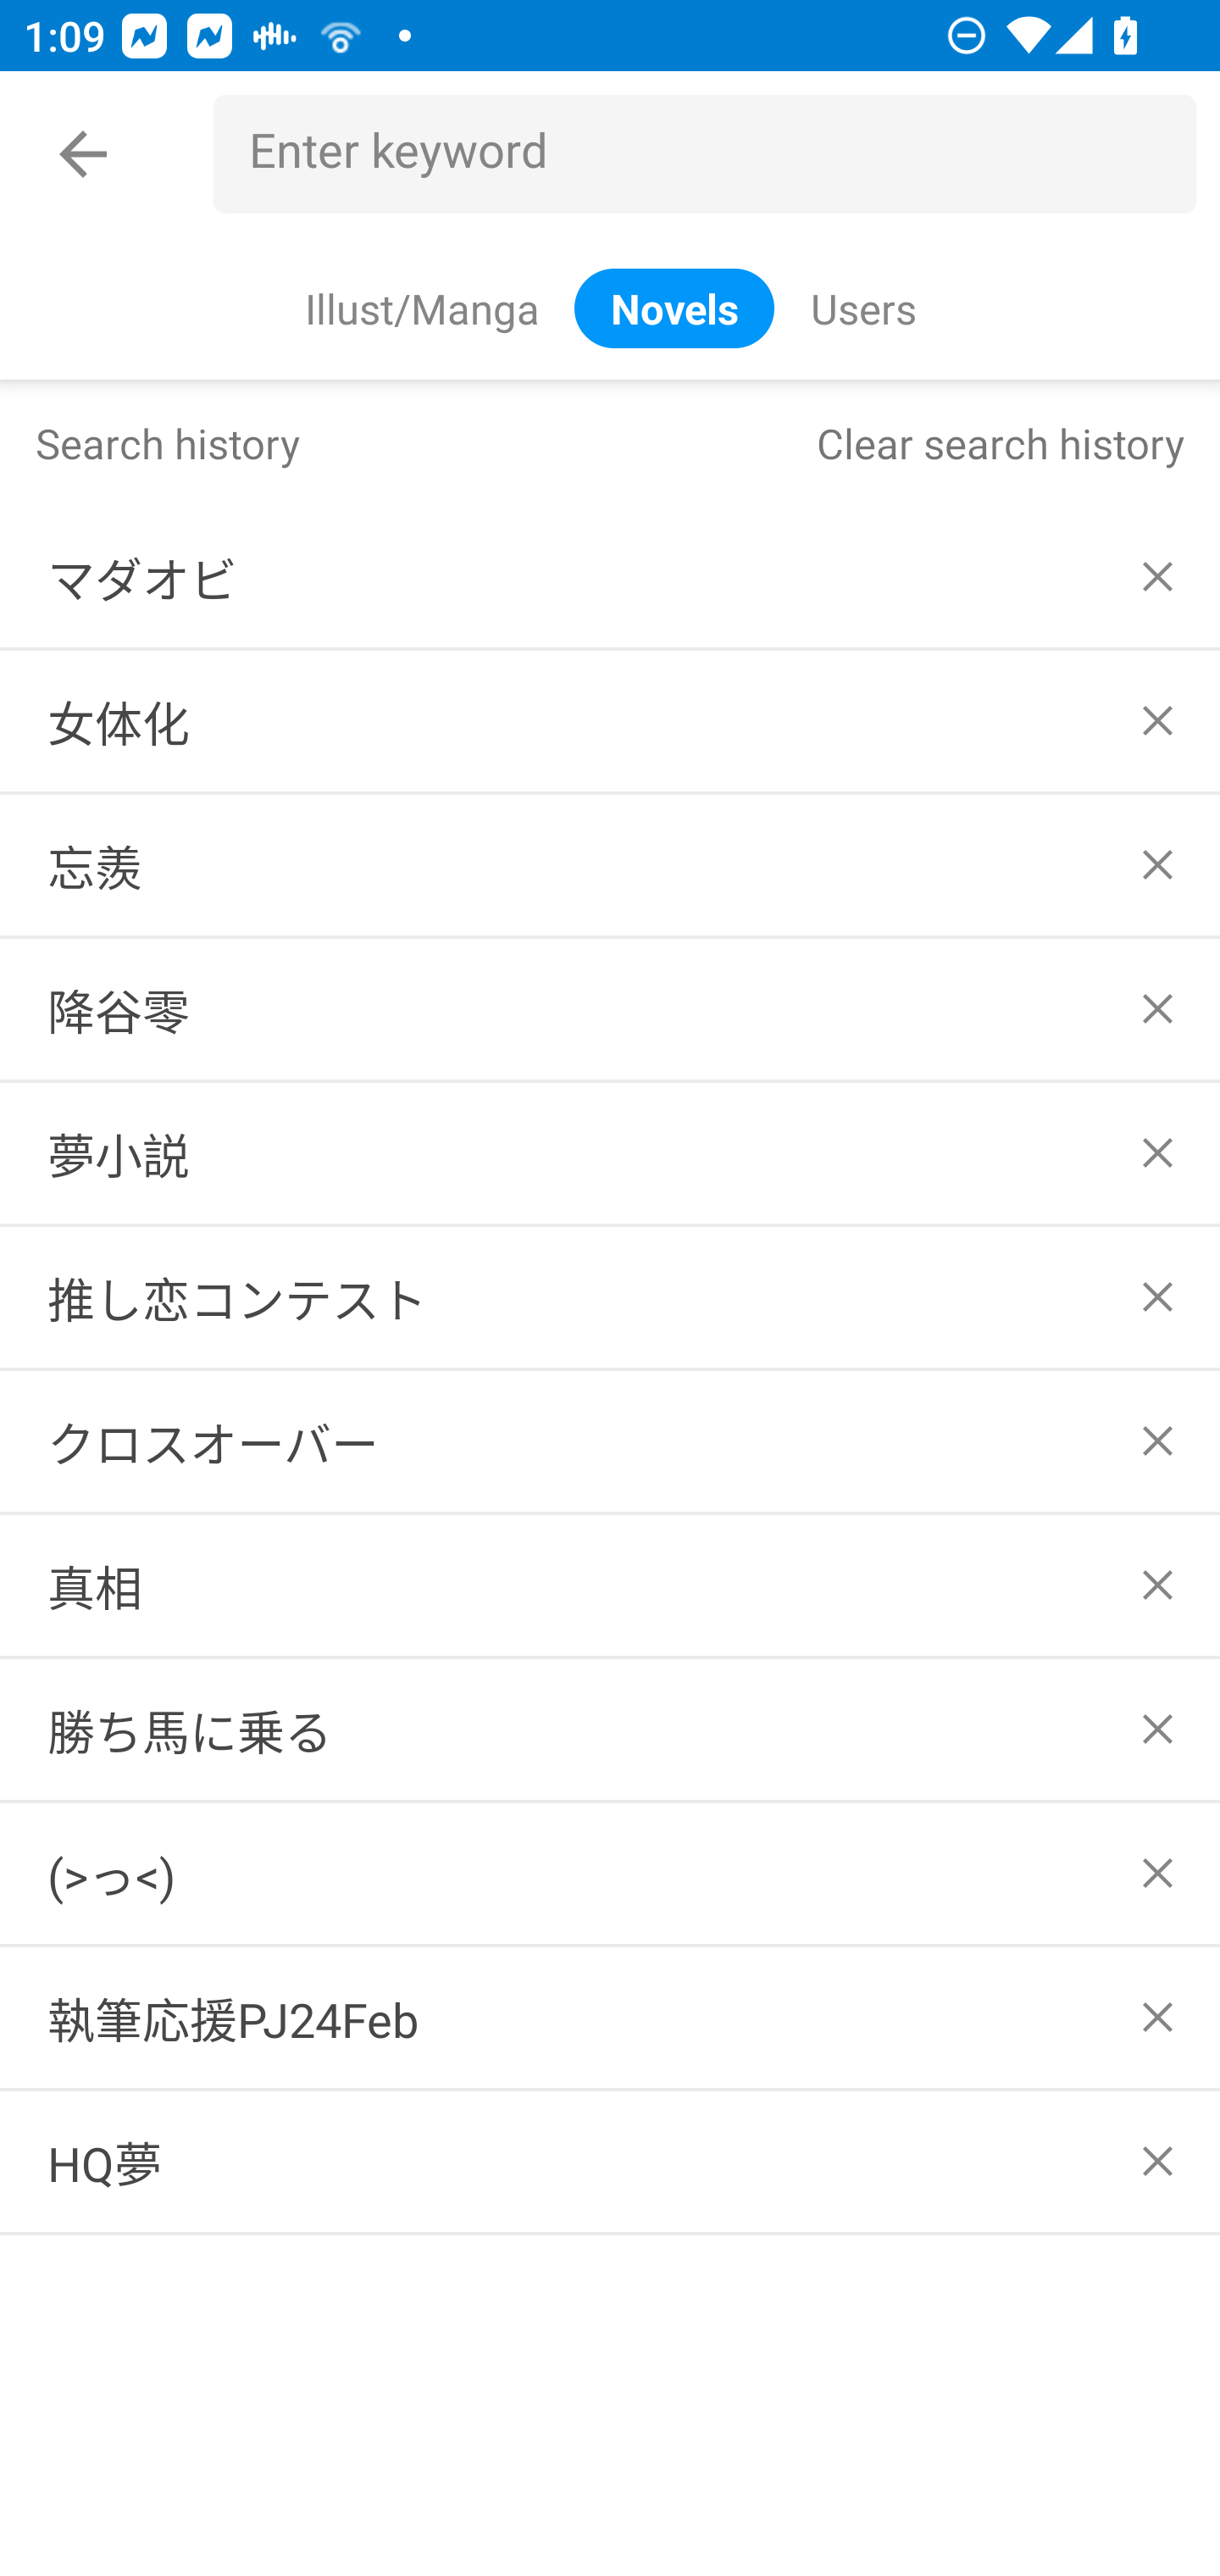  I want to click on Navigate up, so click(83, 154).